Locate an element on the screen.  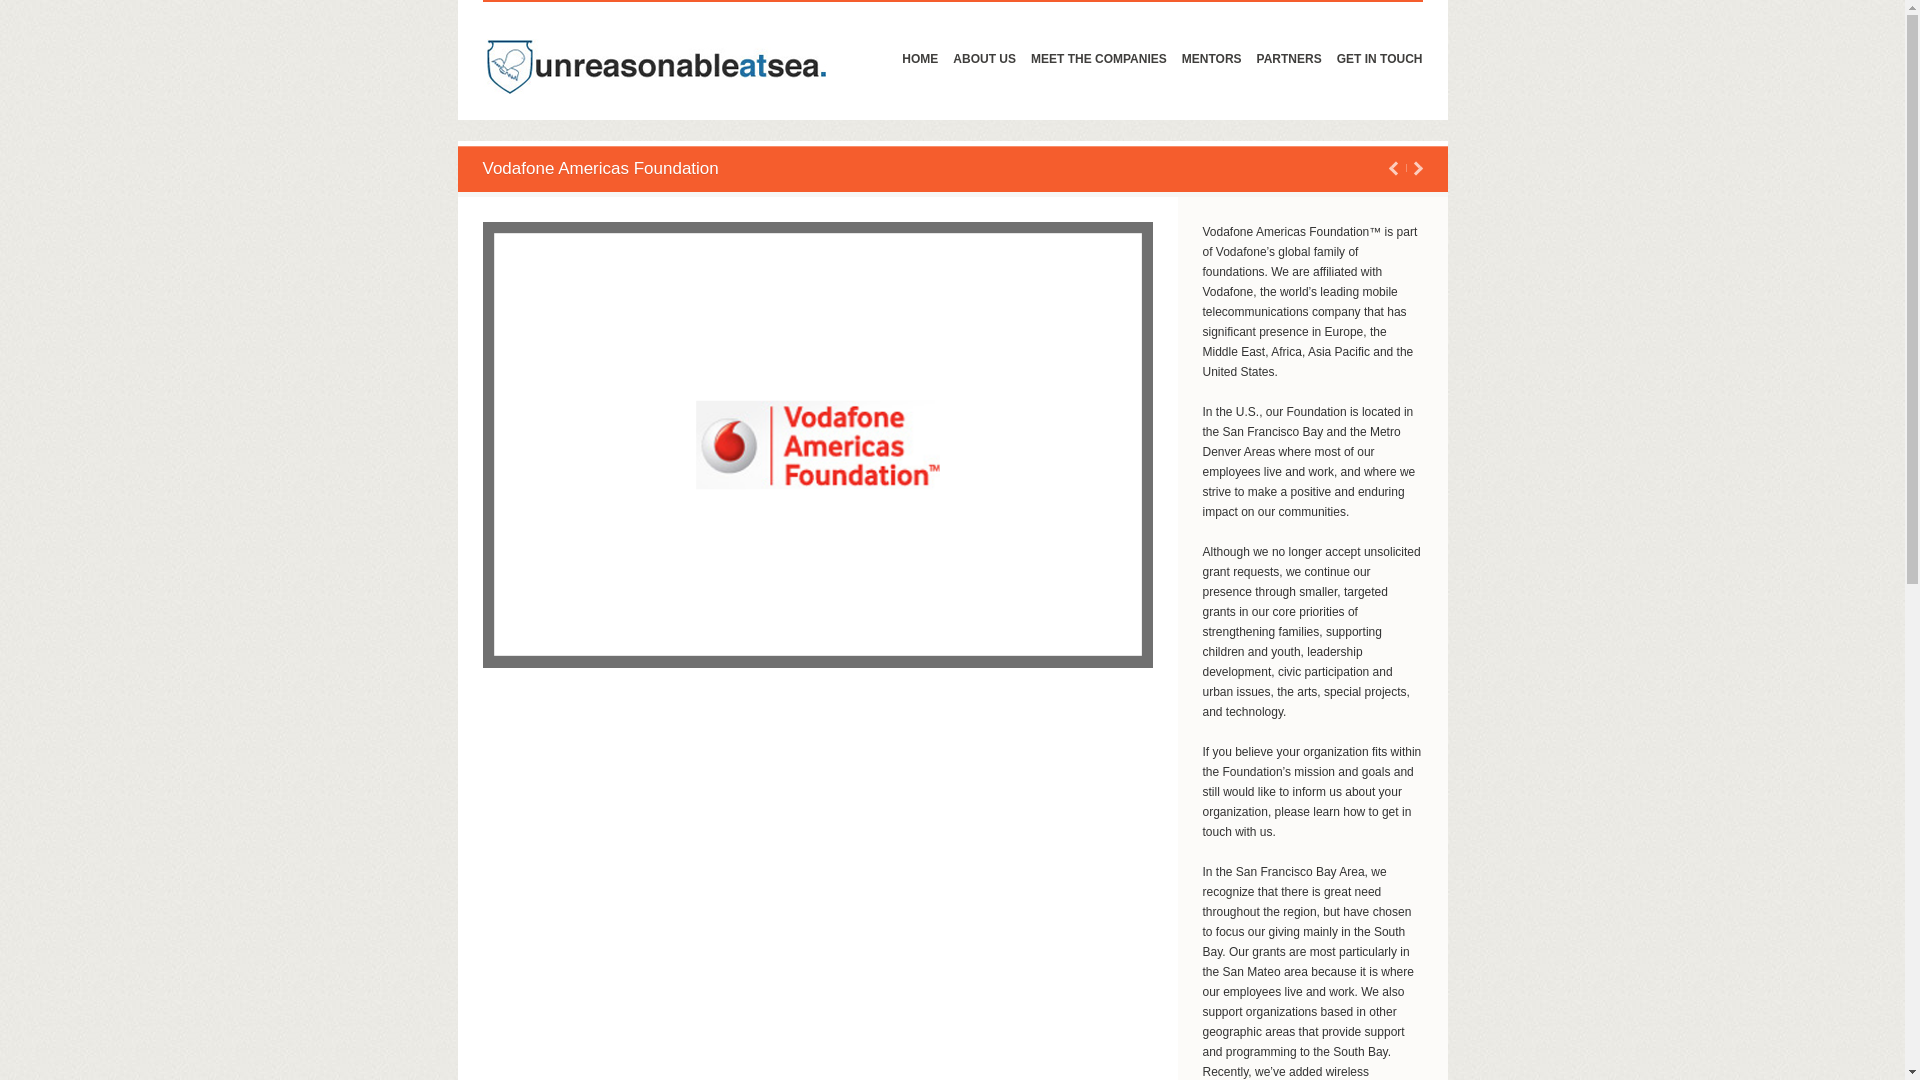
MENTORS is located at coordinates (1212, 58).